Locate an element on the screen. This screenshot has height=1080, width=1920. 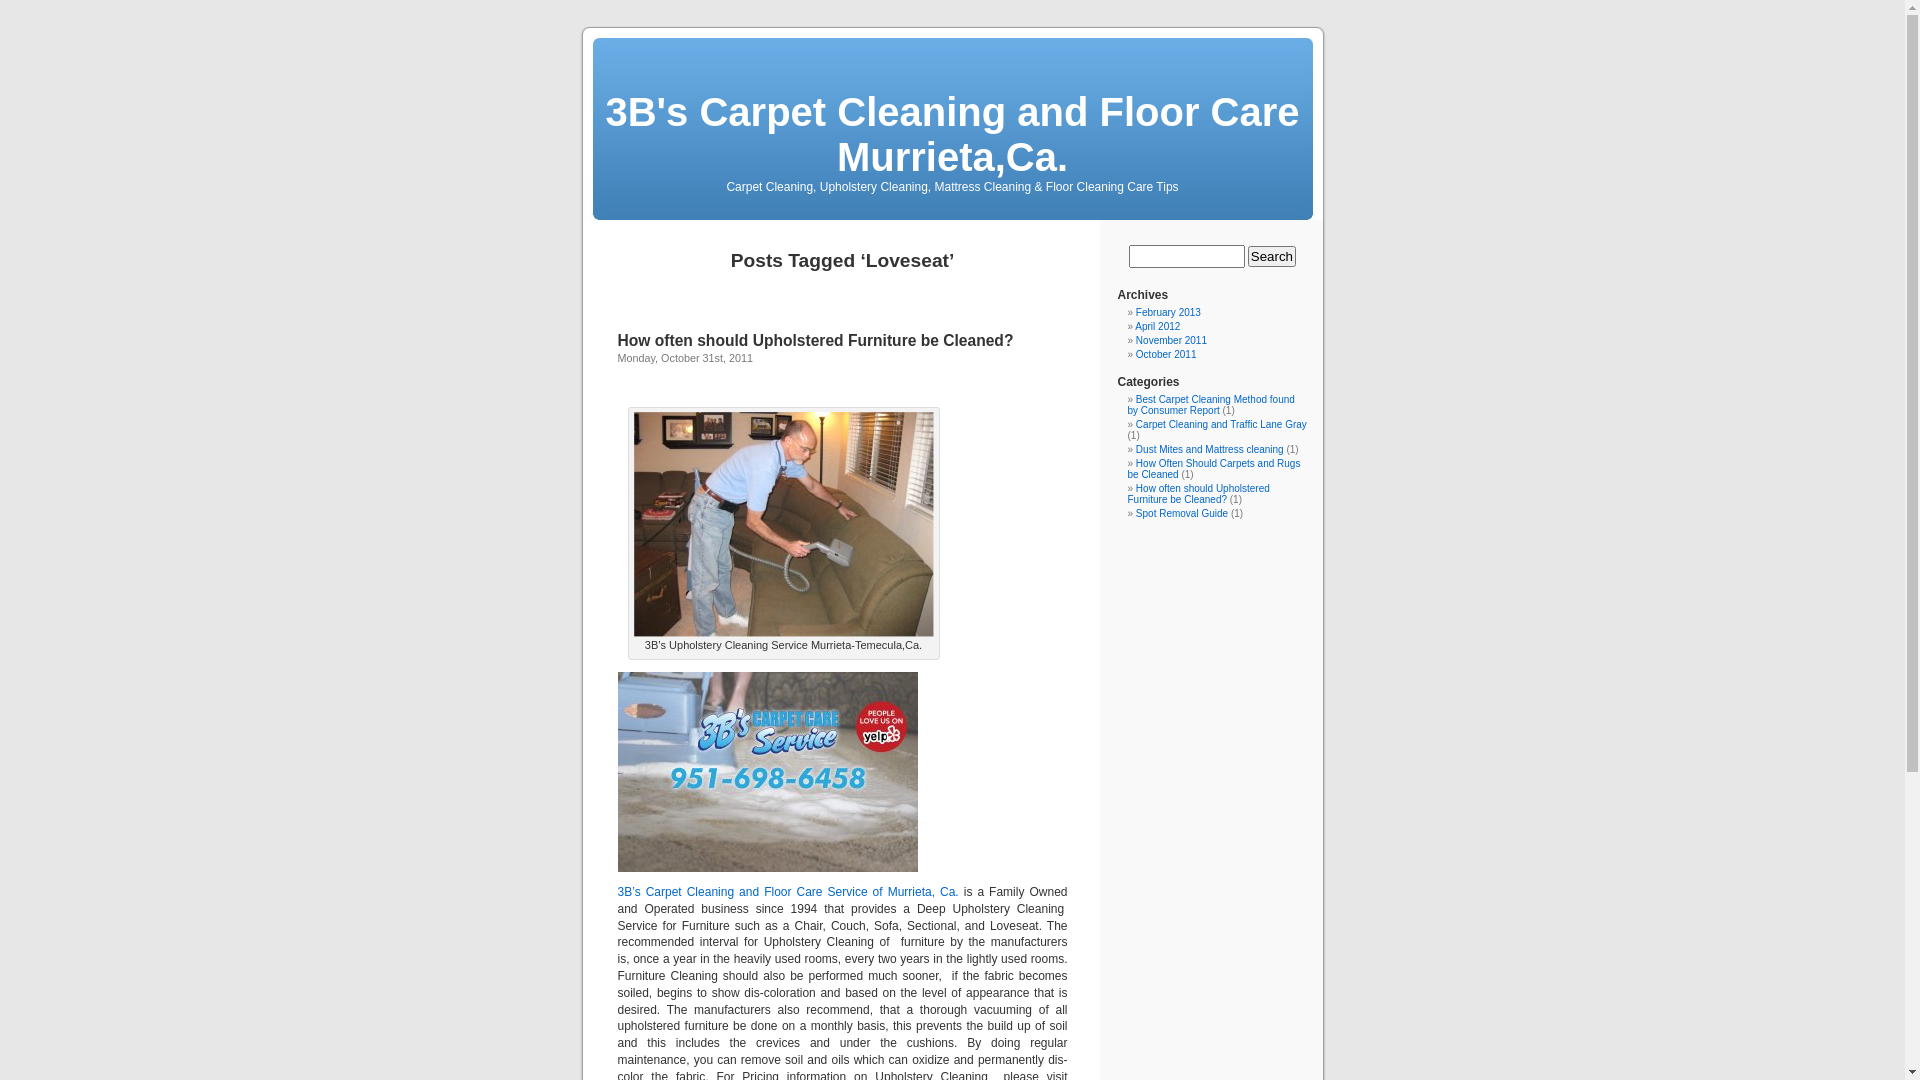
Best Carpet Cleaning Method found by Consumer Report is located at coordinates (1212, 405).